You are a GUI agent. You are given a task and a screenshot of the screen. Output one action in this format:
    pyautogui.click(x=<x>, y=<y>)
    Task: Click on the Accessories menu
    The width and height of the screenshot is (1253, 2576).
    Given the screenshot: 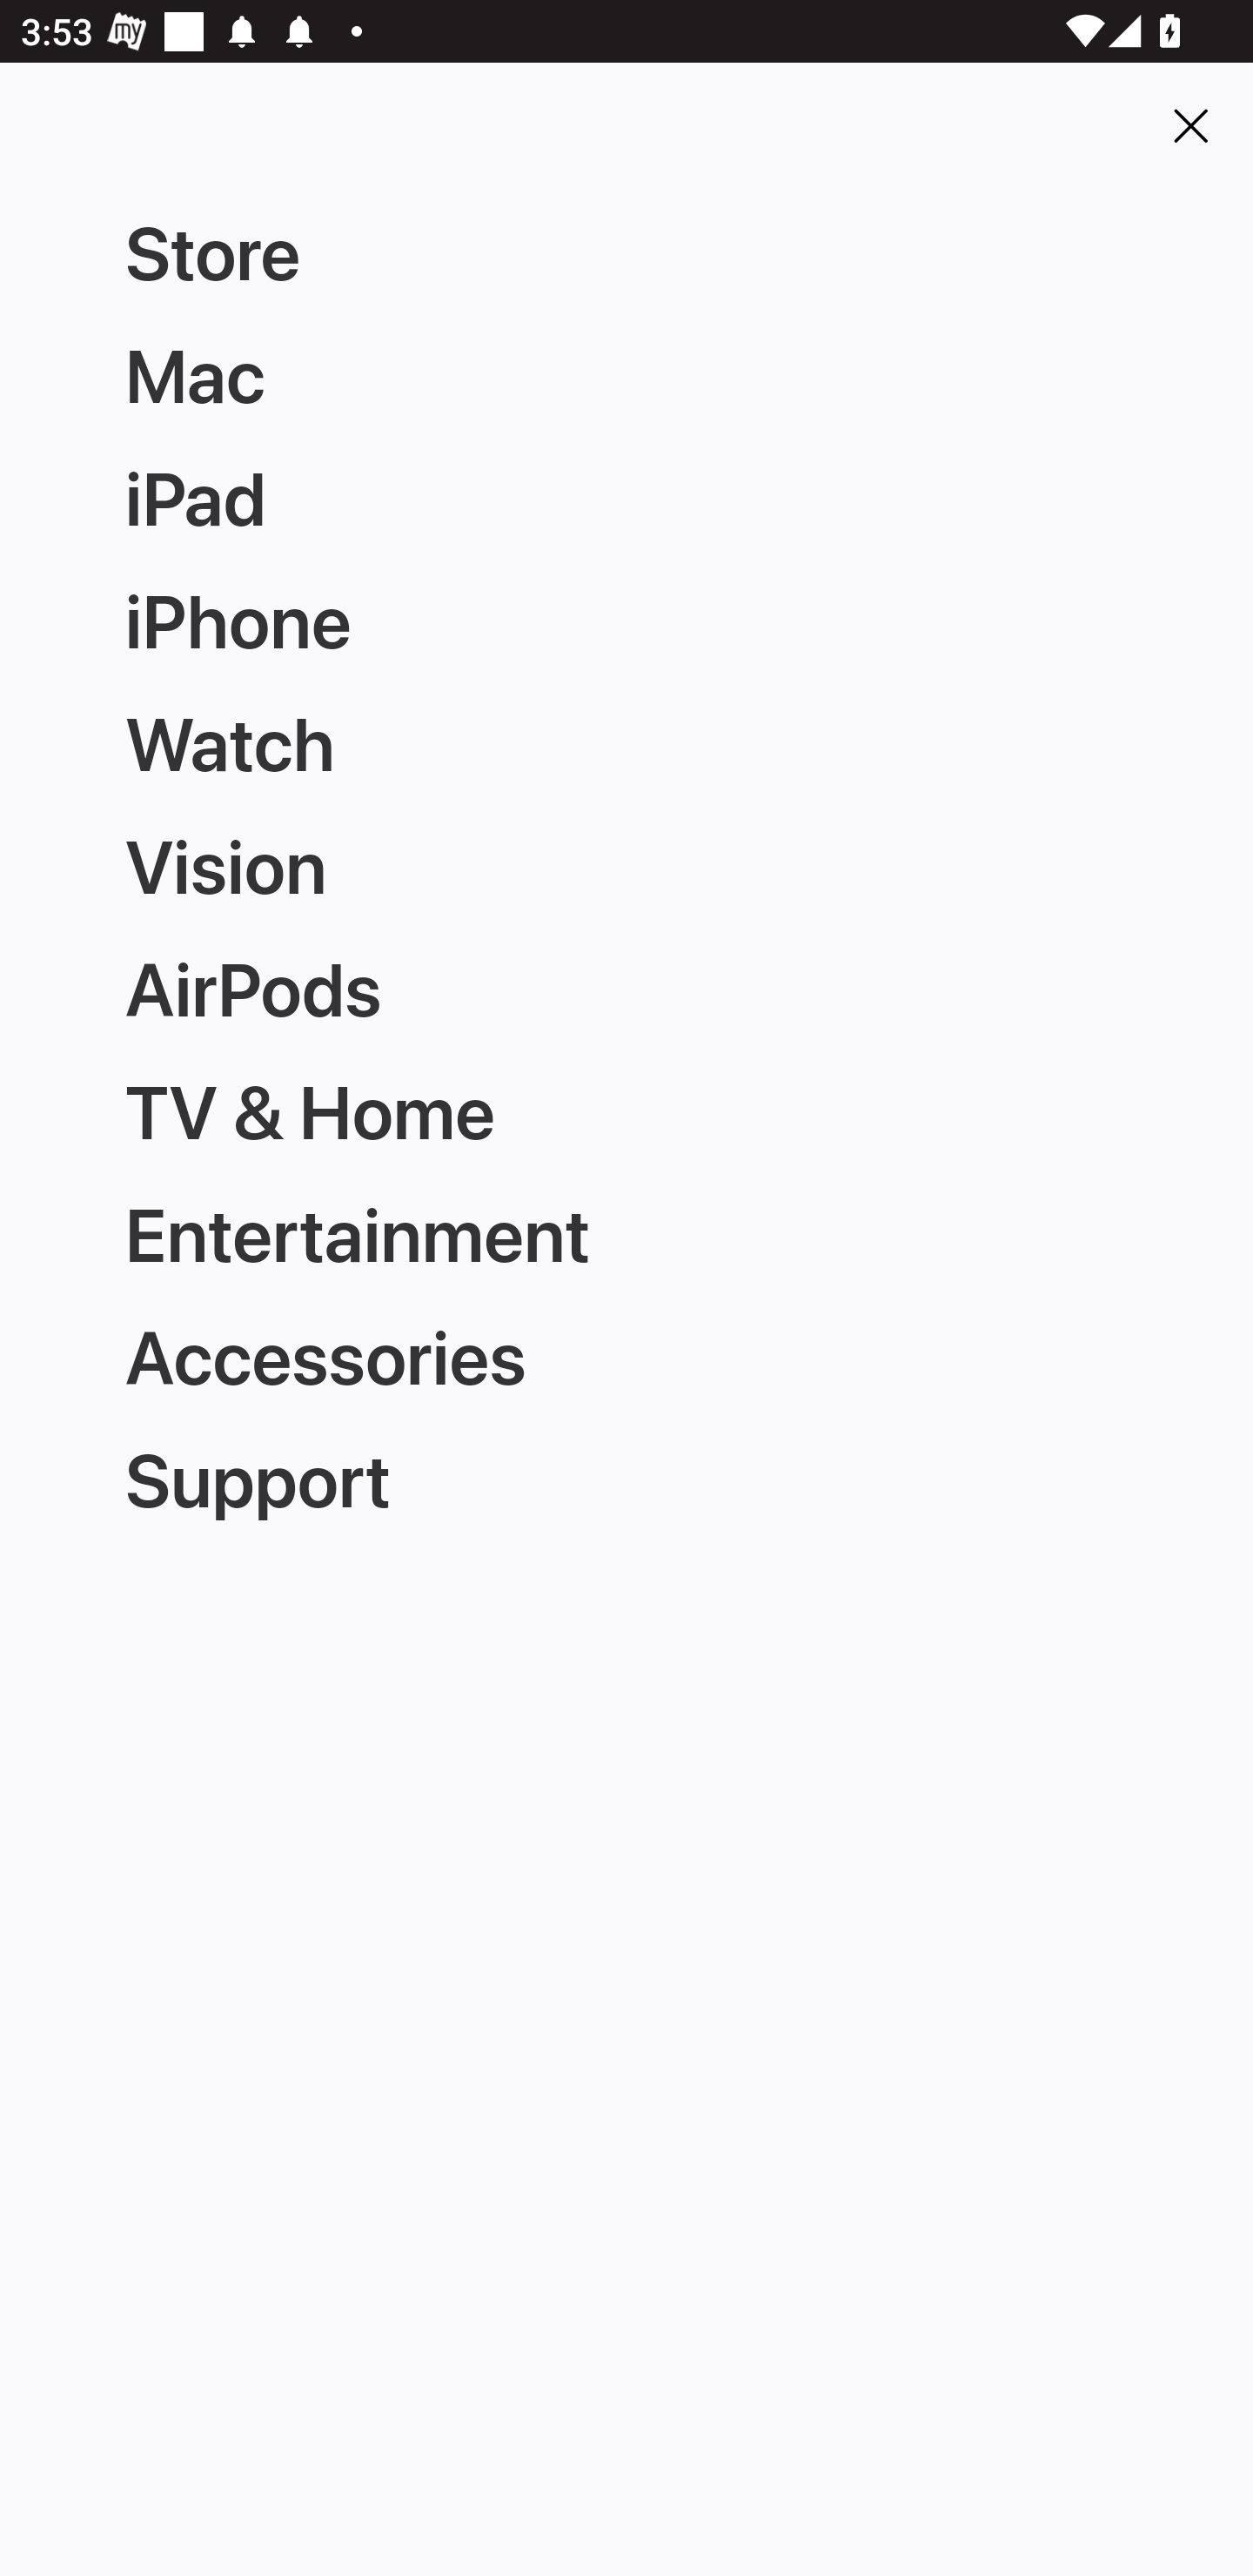 What is the action you would take?
    pyautogui.click(x=626, y=1349)
    